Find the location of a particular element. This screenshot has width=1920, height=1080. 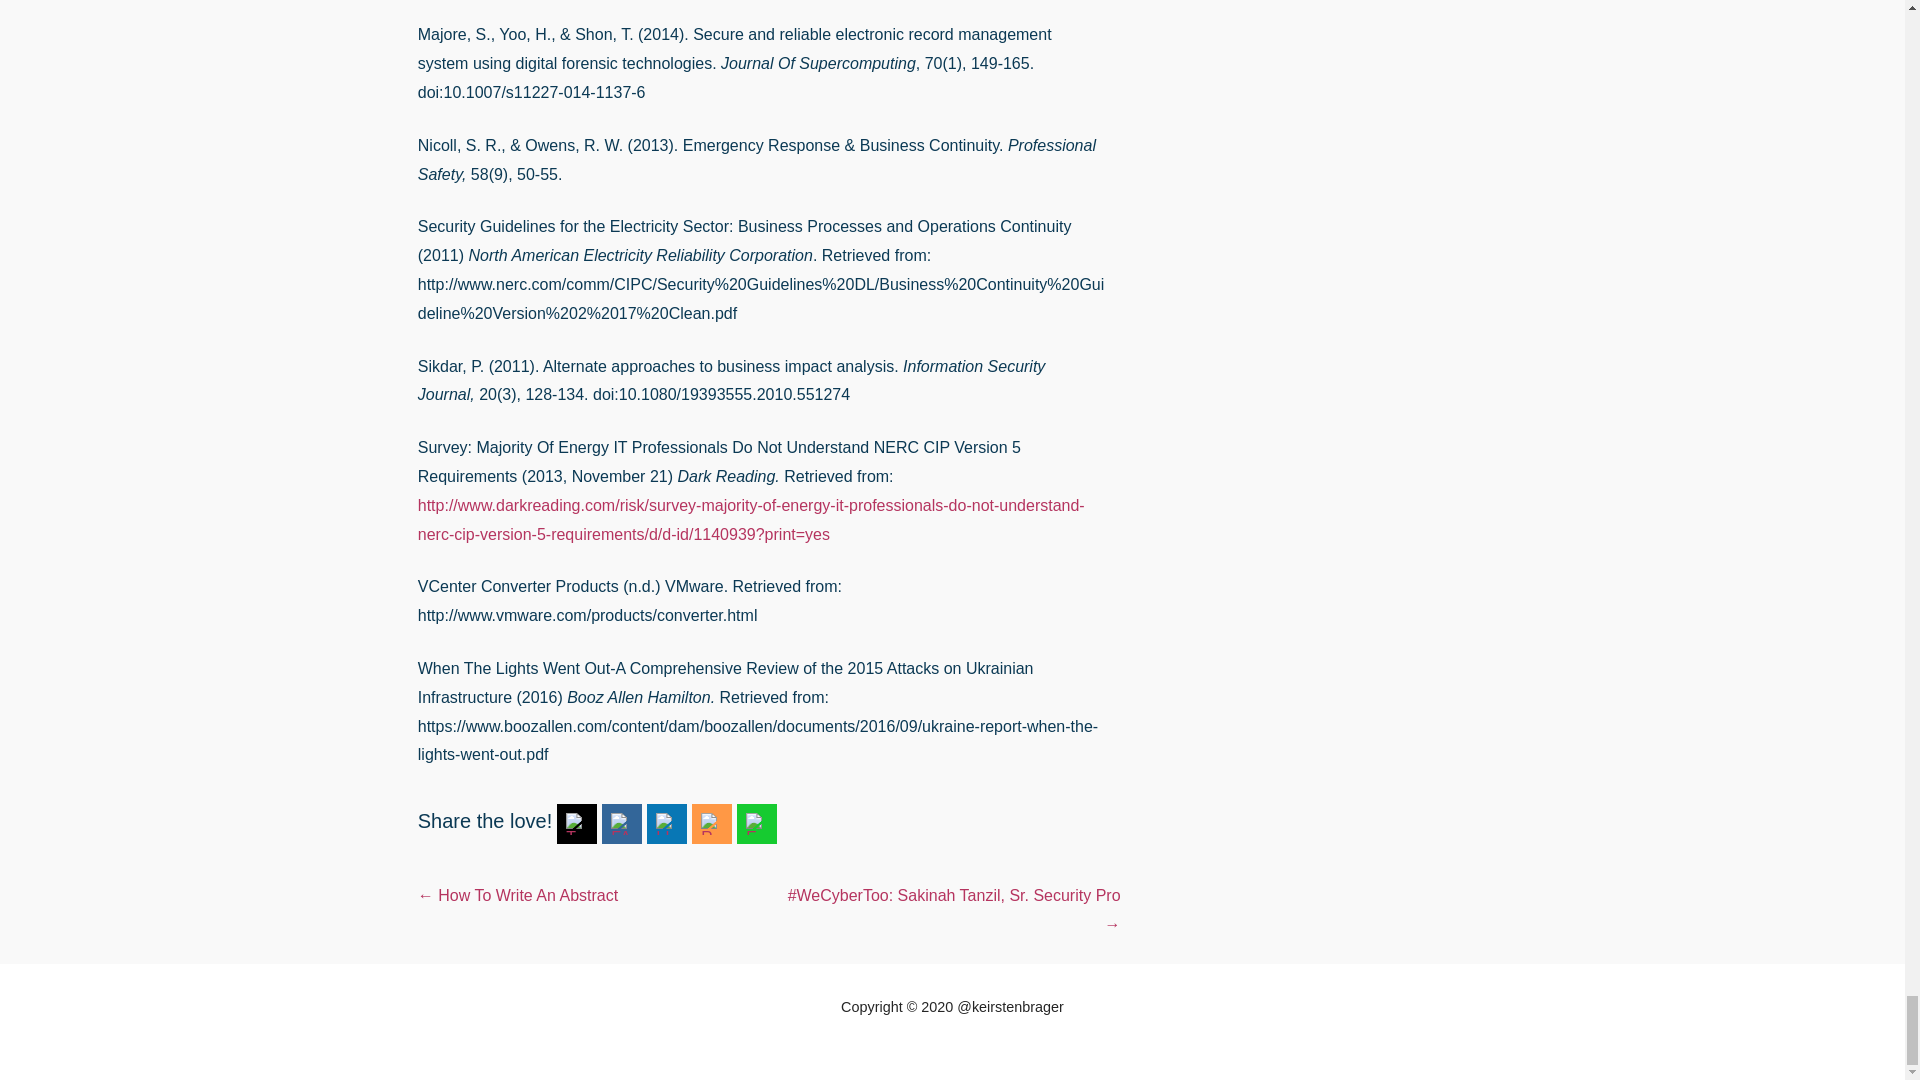

LINKEDIN is located at coordinates (666, 824).